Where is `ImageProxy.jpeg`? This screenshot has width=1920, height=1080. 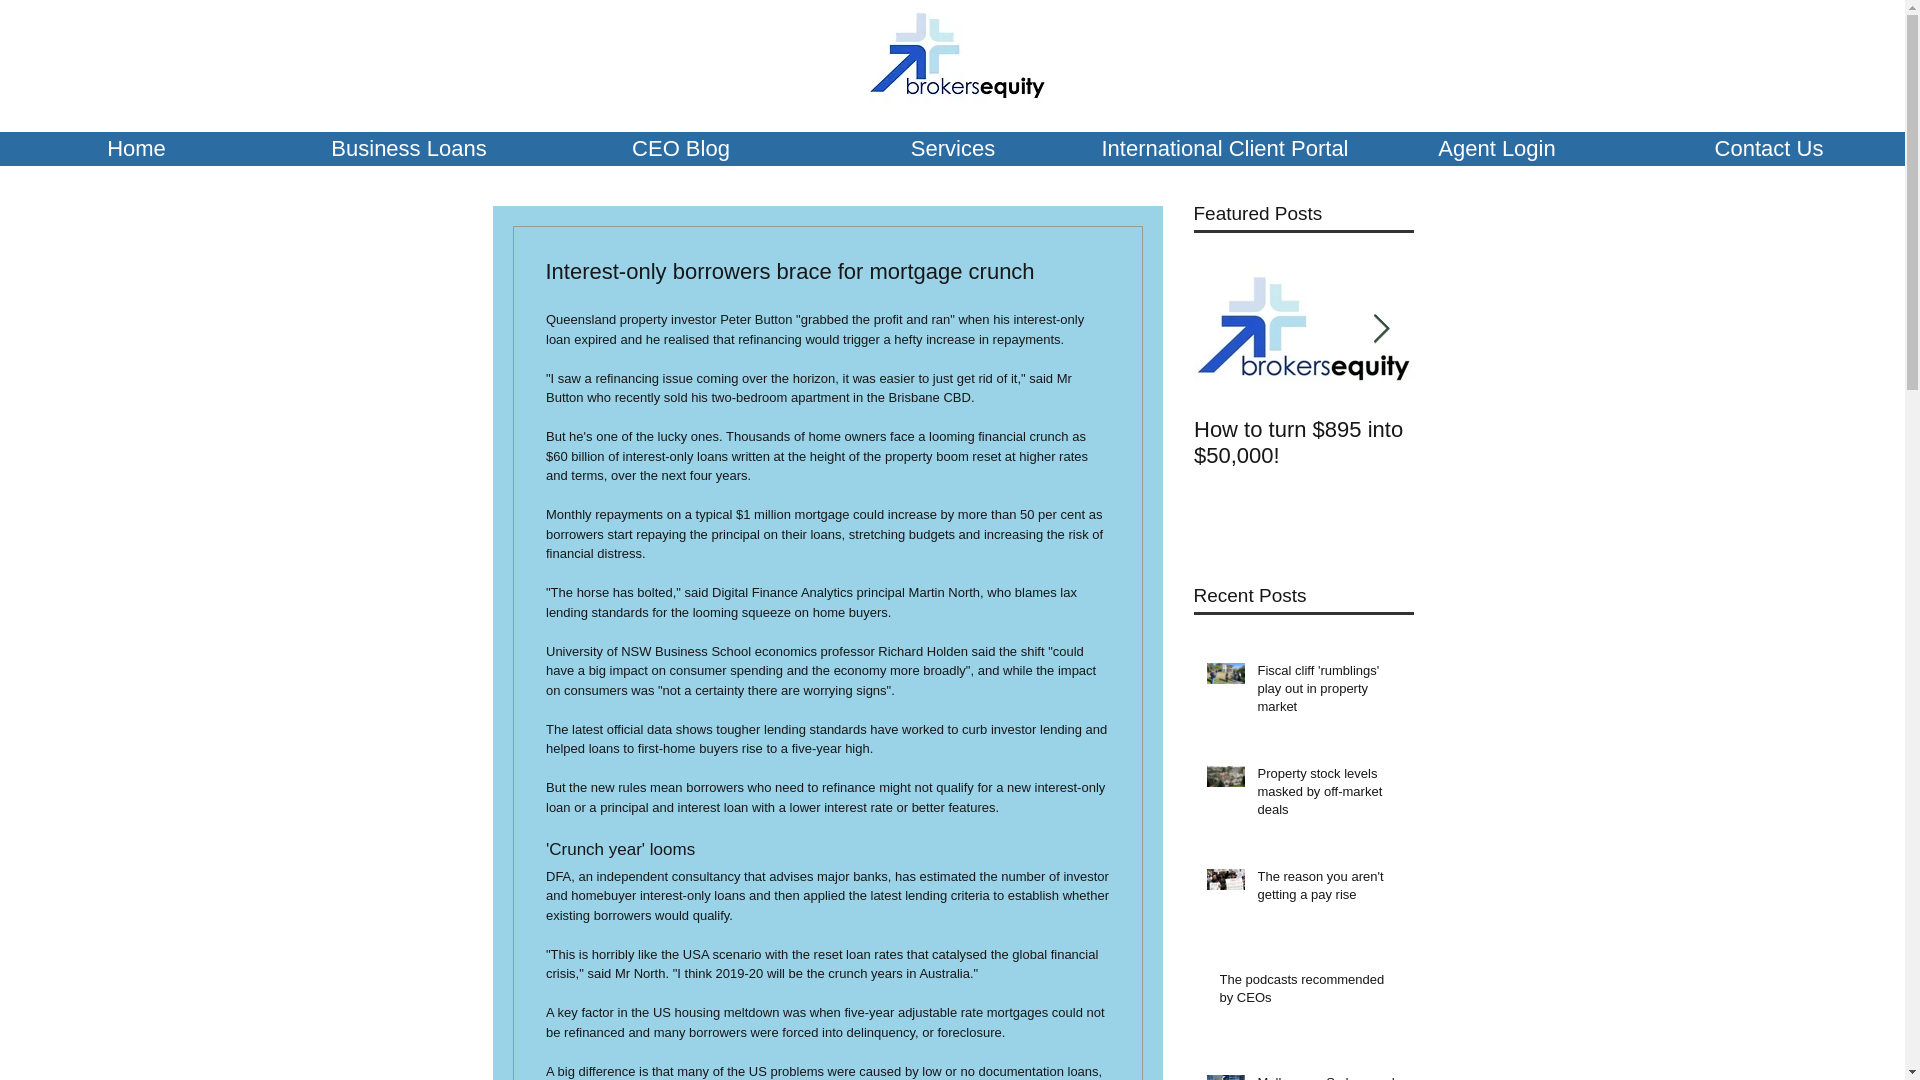 ImageProxy.jpeg is located at coordinates (956, 55).